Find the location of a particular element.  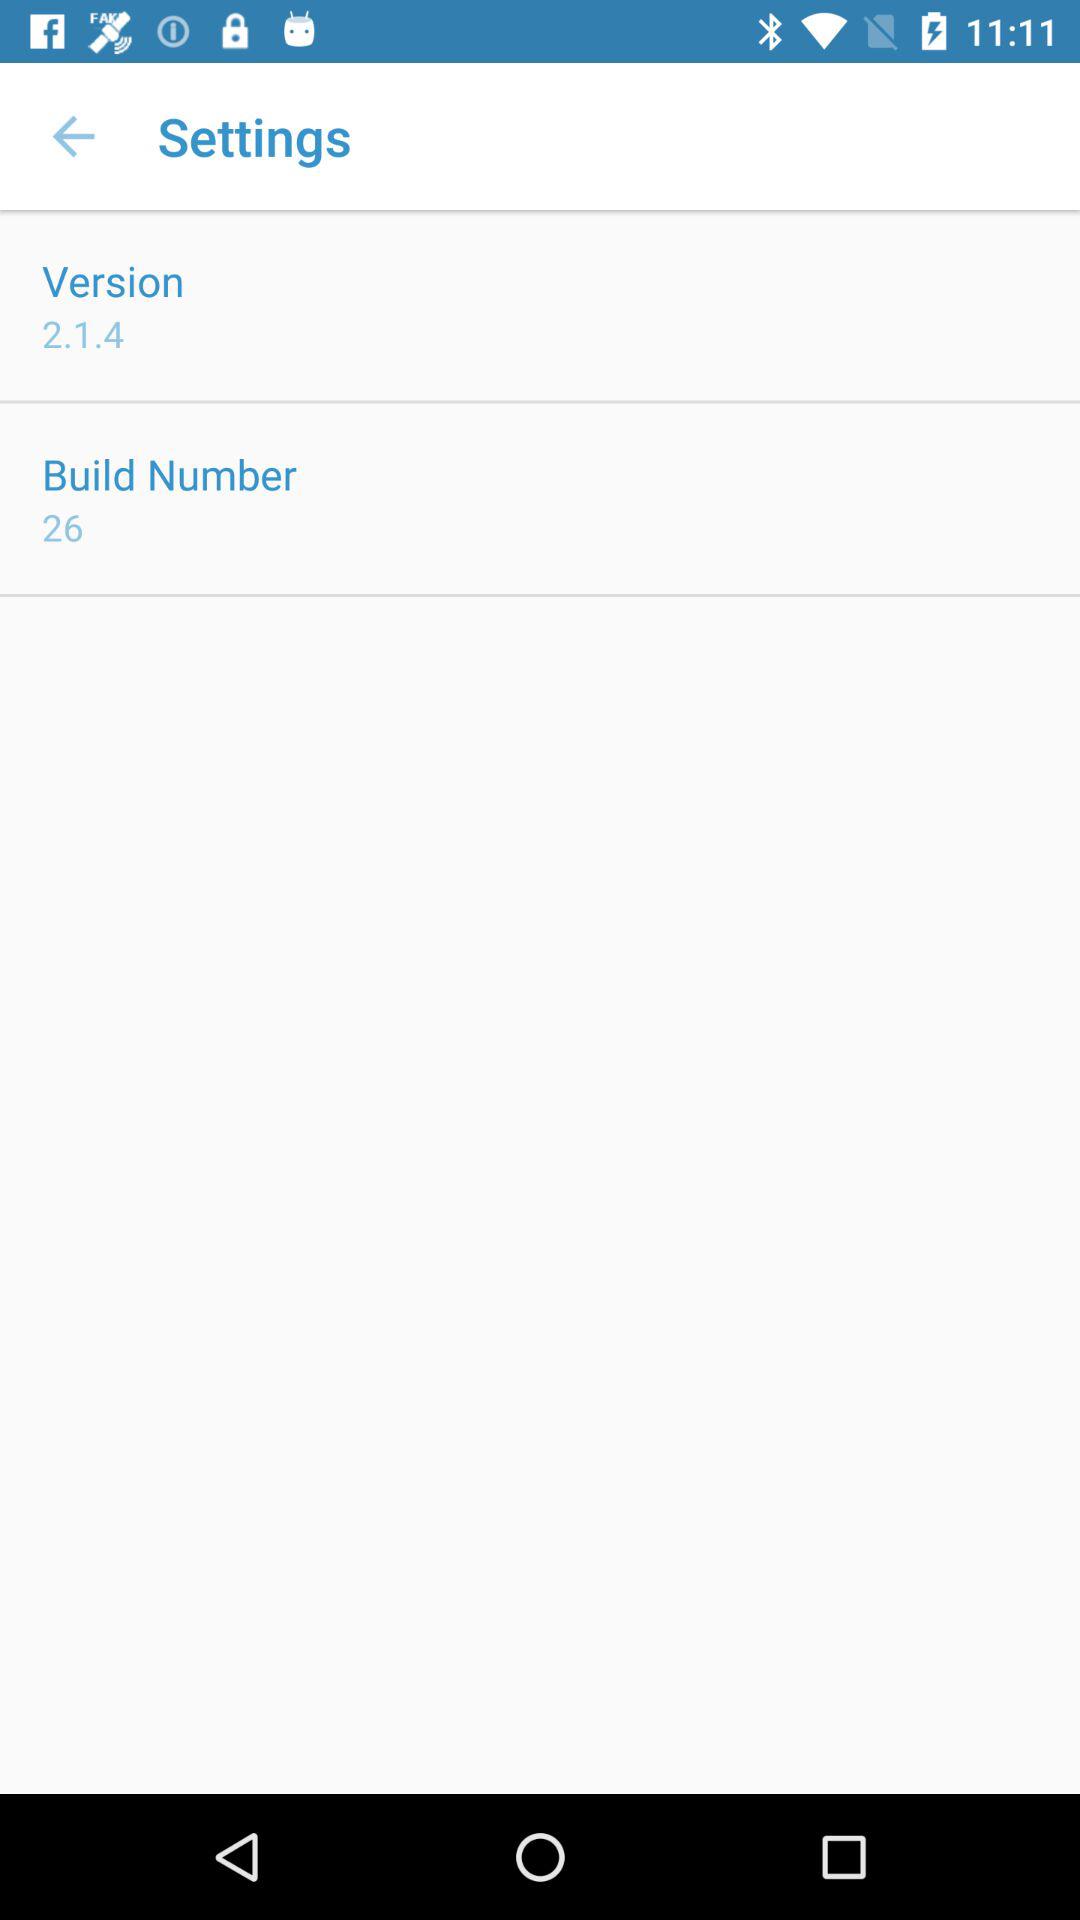

jump until the version is located at coordinates (113, 280).